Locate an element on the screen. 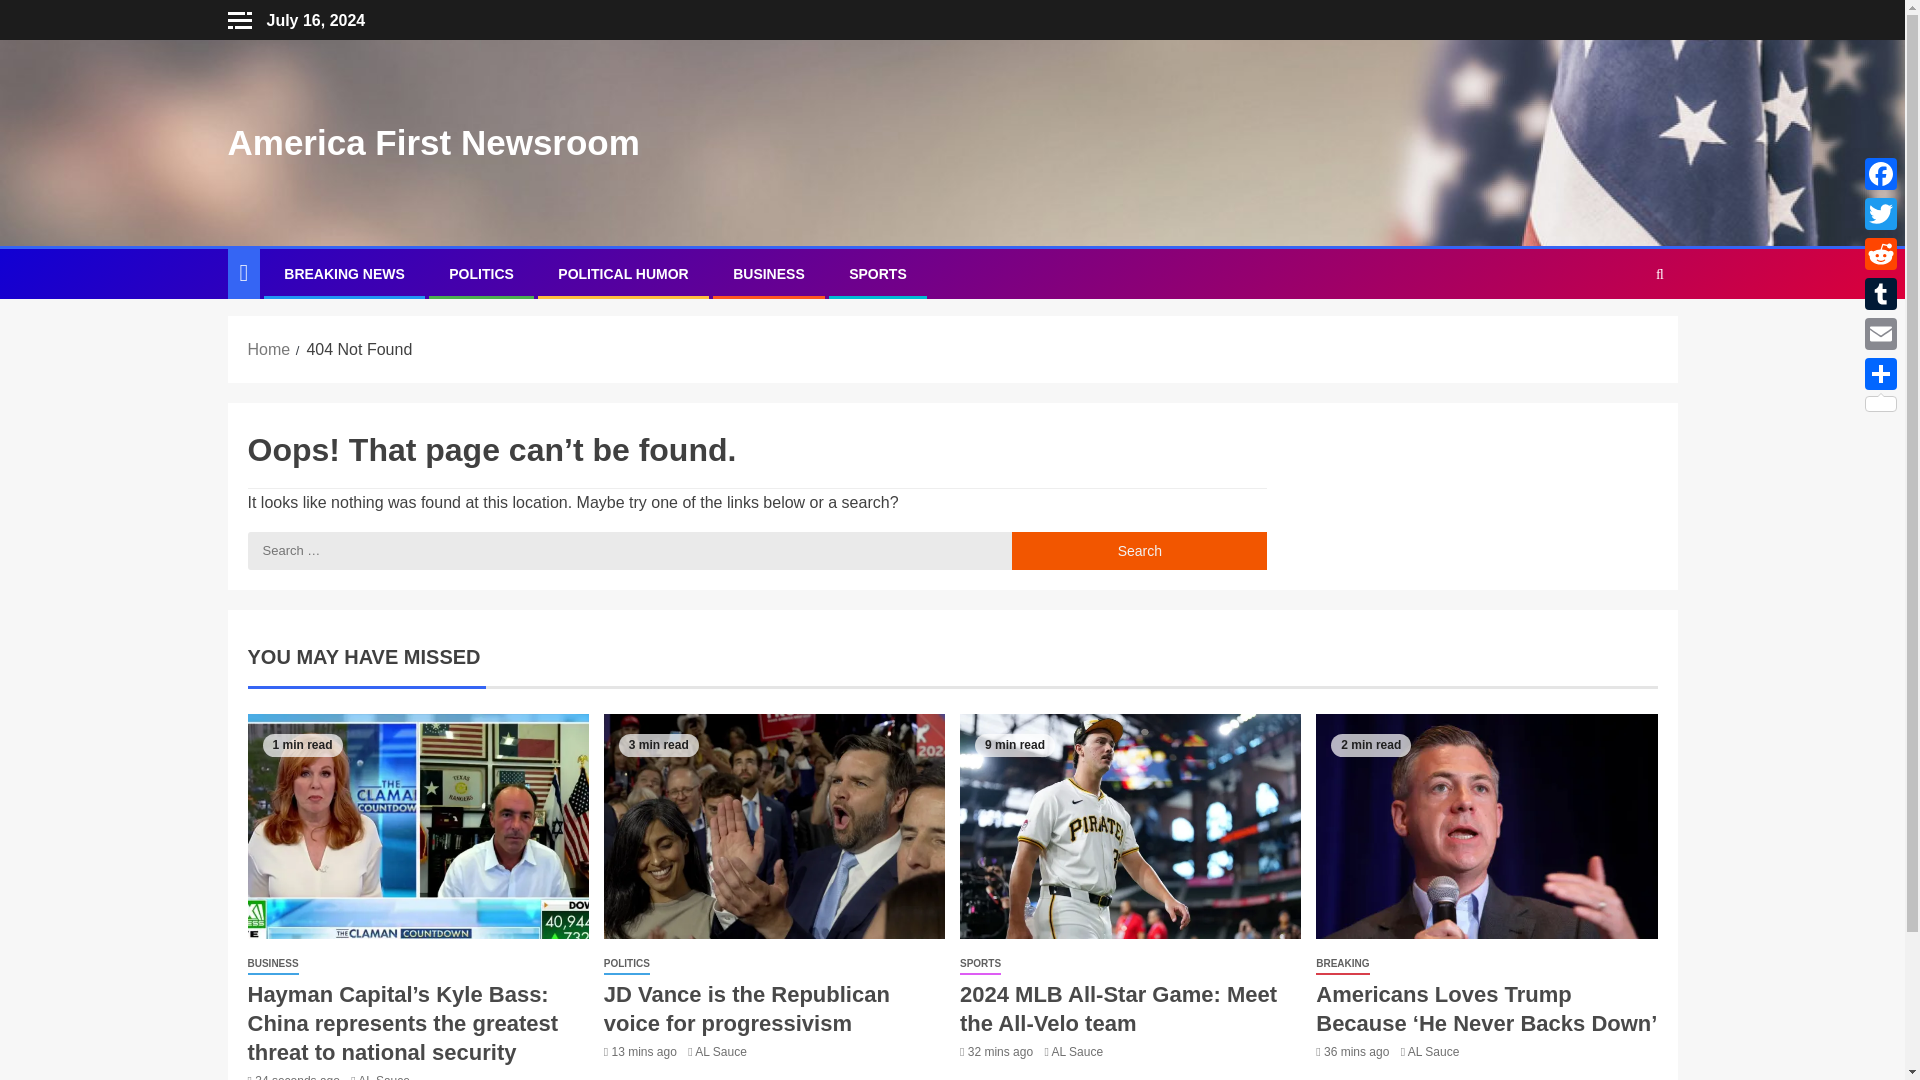  BREAKING is located at coordinates (1342, 964).